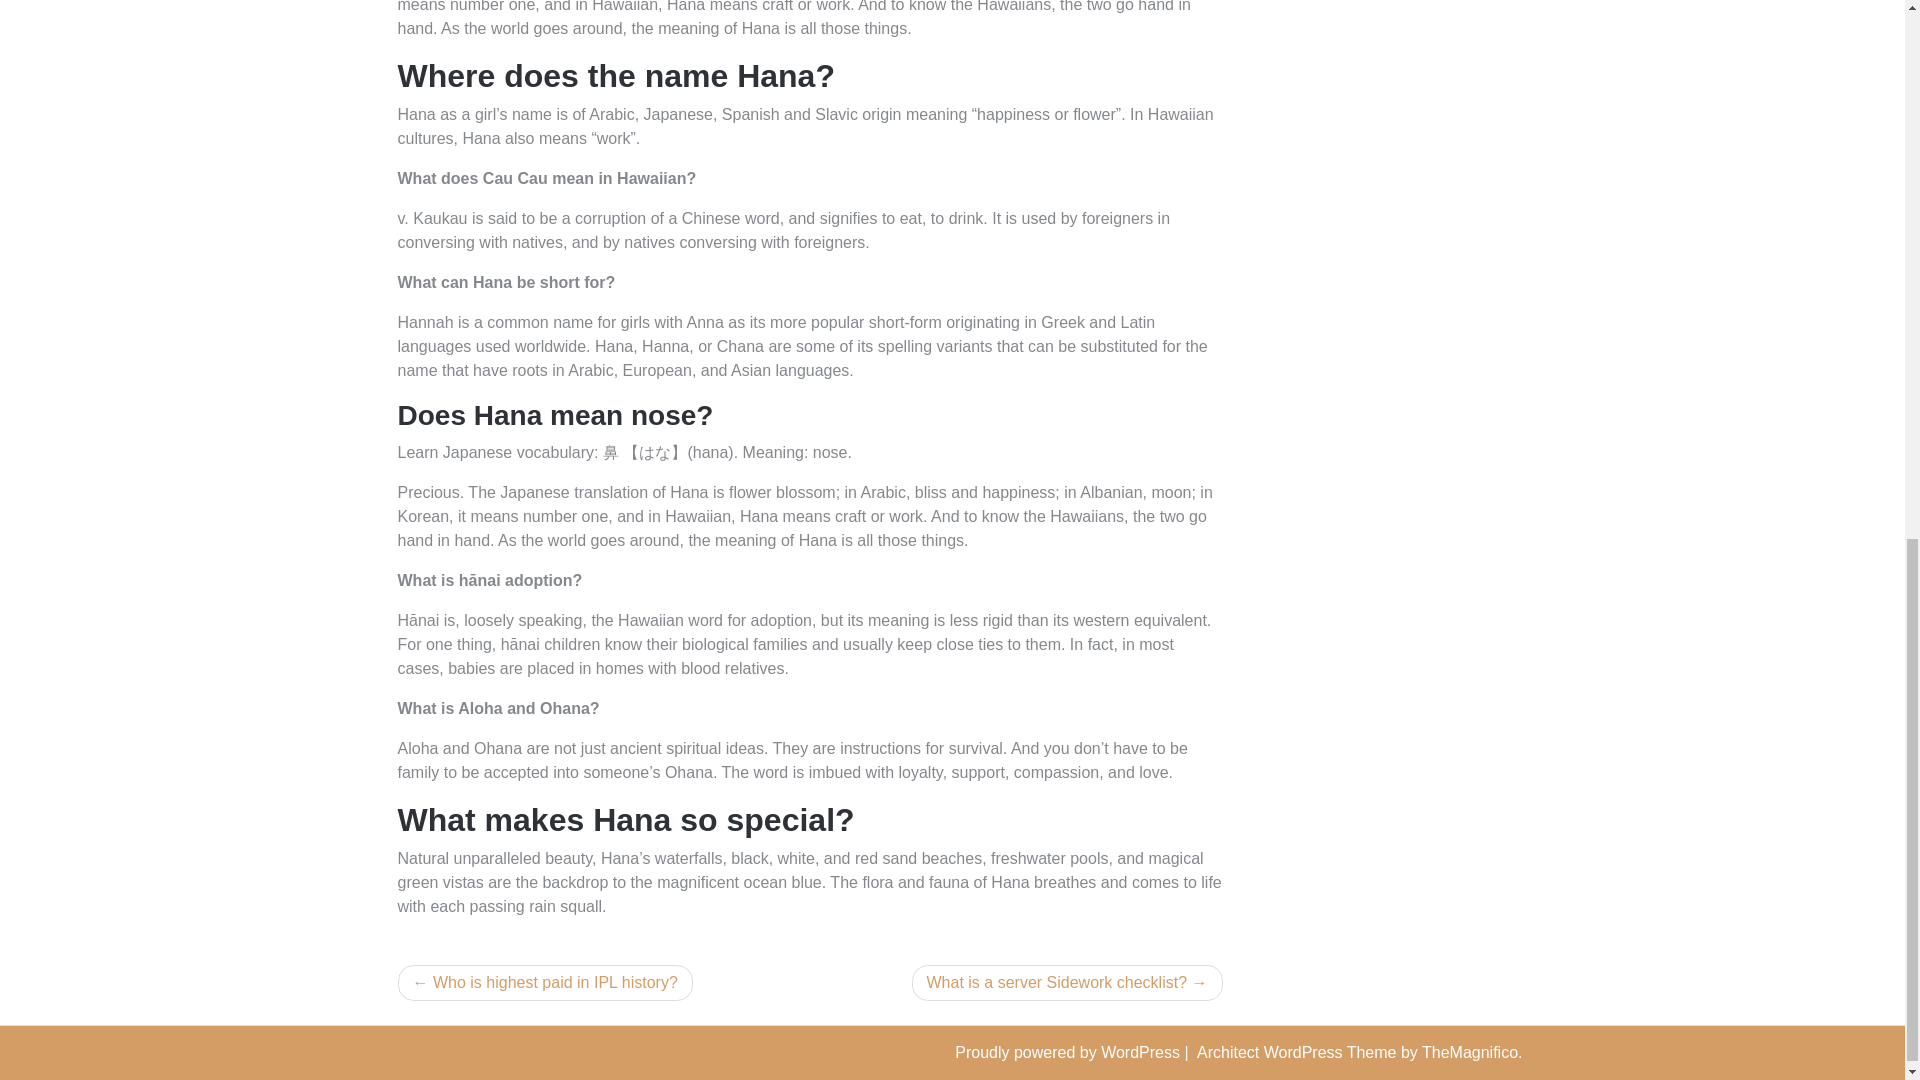 Image resolution: width=1920 pixels, height=1080 pixels. Describe the element at coordinates (1069, 1052) in the screenshot. I see `Proudly powered by WordPress` at that location.